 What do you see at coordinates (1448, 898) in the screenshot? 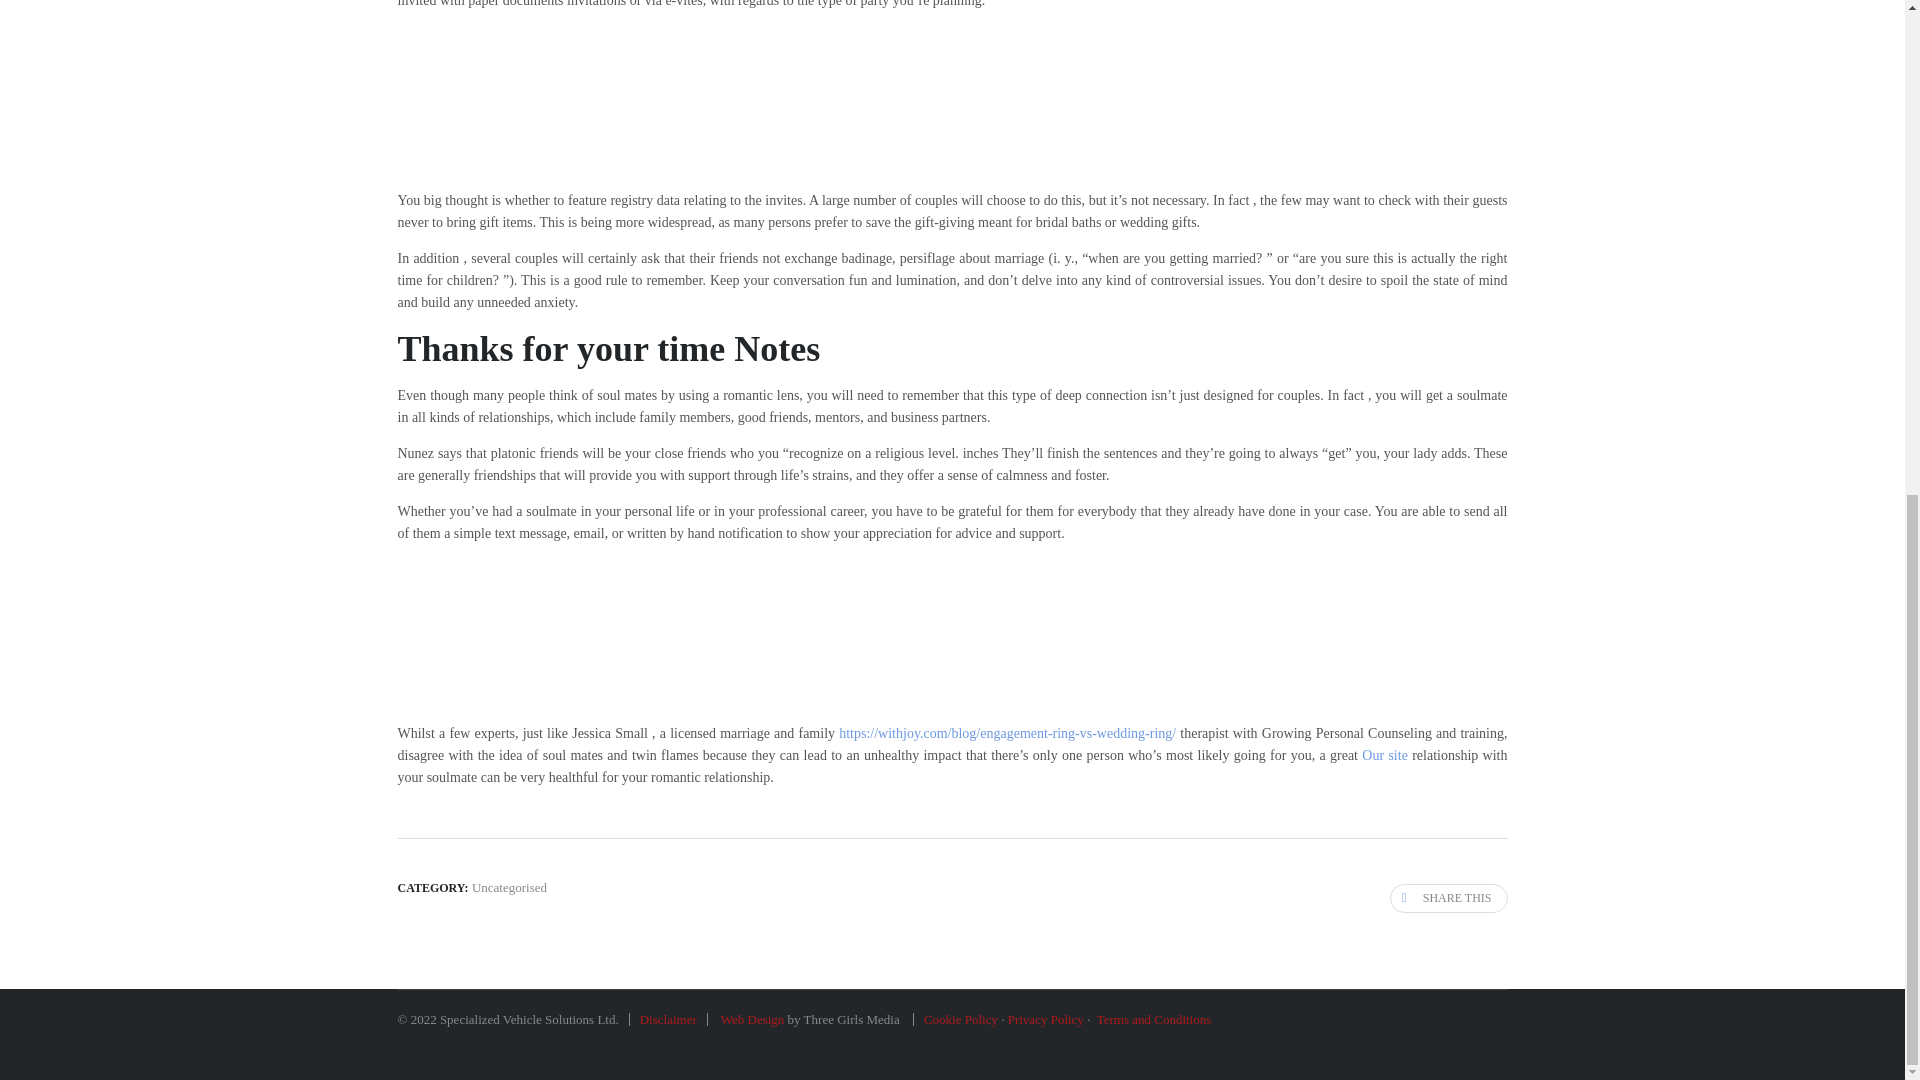
I see `Share this` at bounding box center [1448, 898].